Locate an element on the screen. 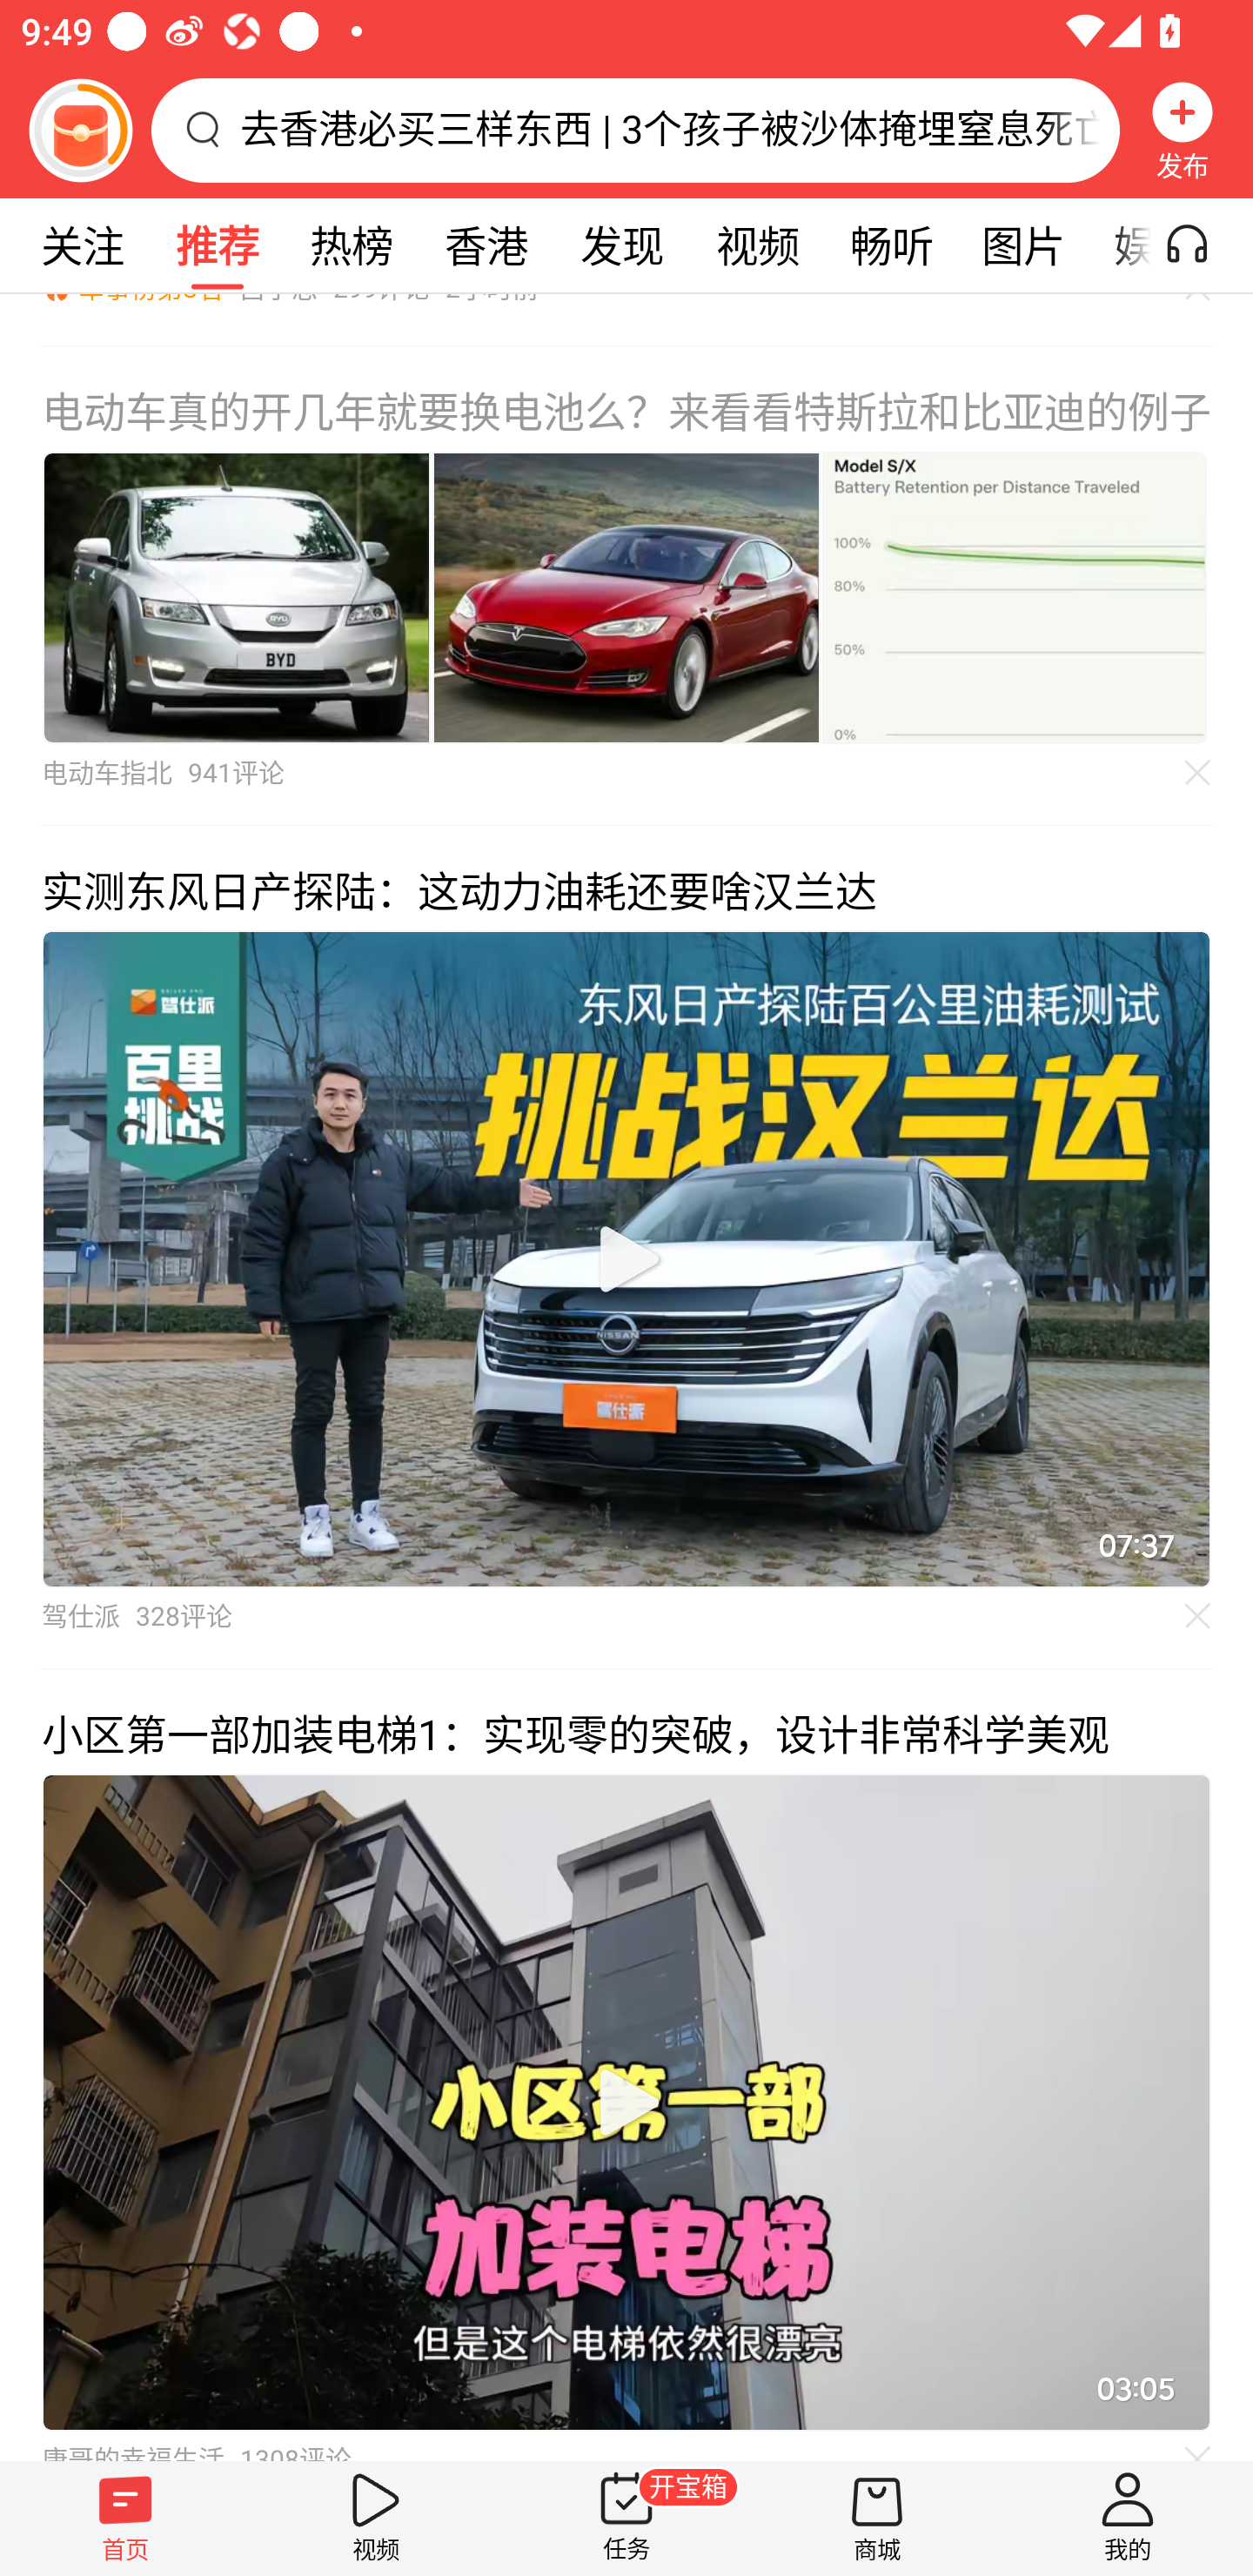  商城 is located at coordinates (877, 2518).